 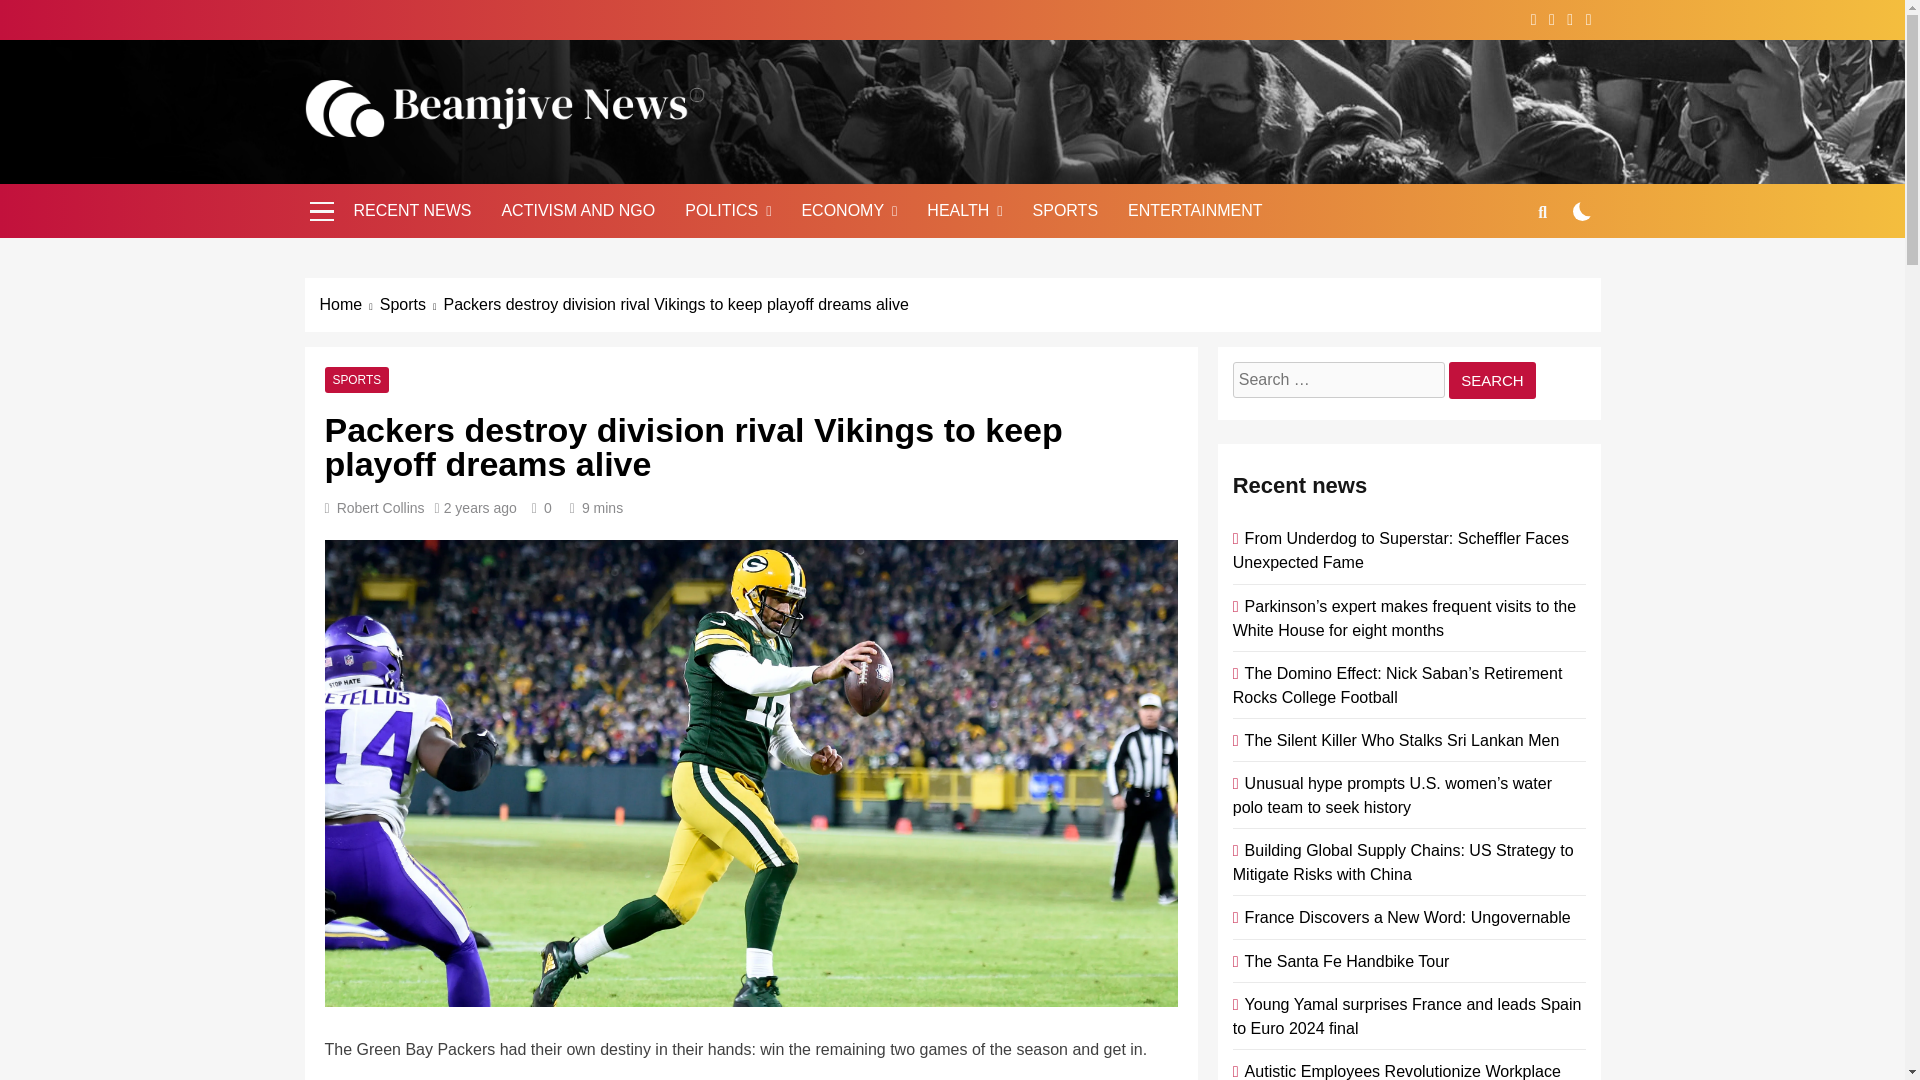 I want to click on RECENT NEWS, so click(x=411, y=210).